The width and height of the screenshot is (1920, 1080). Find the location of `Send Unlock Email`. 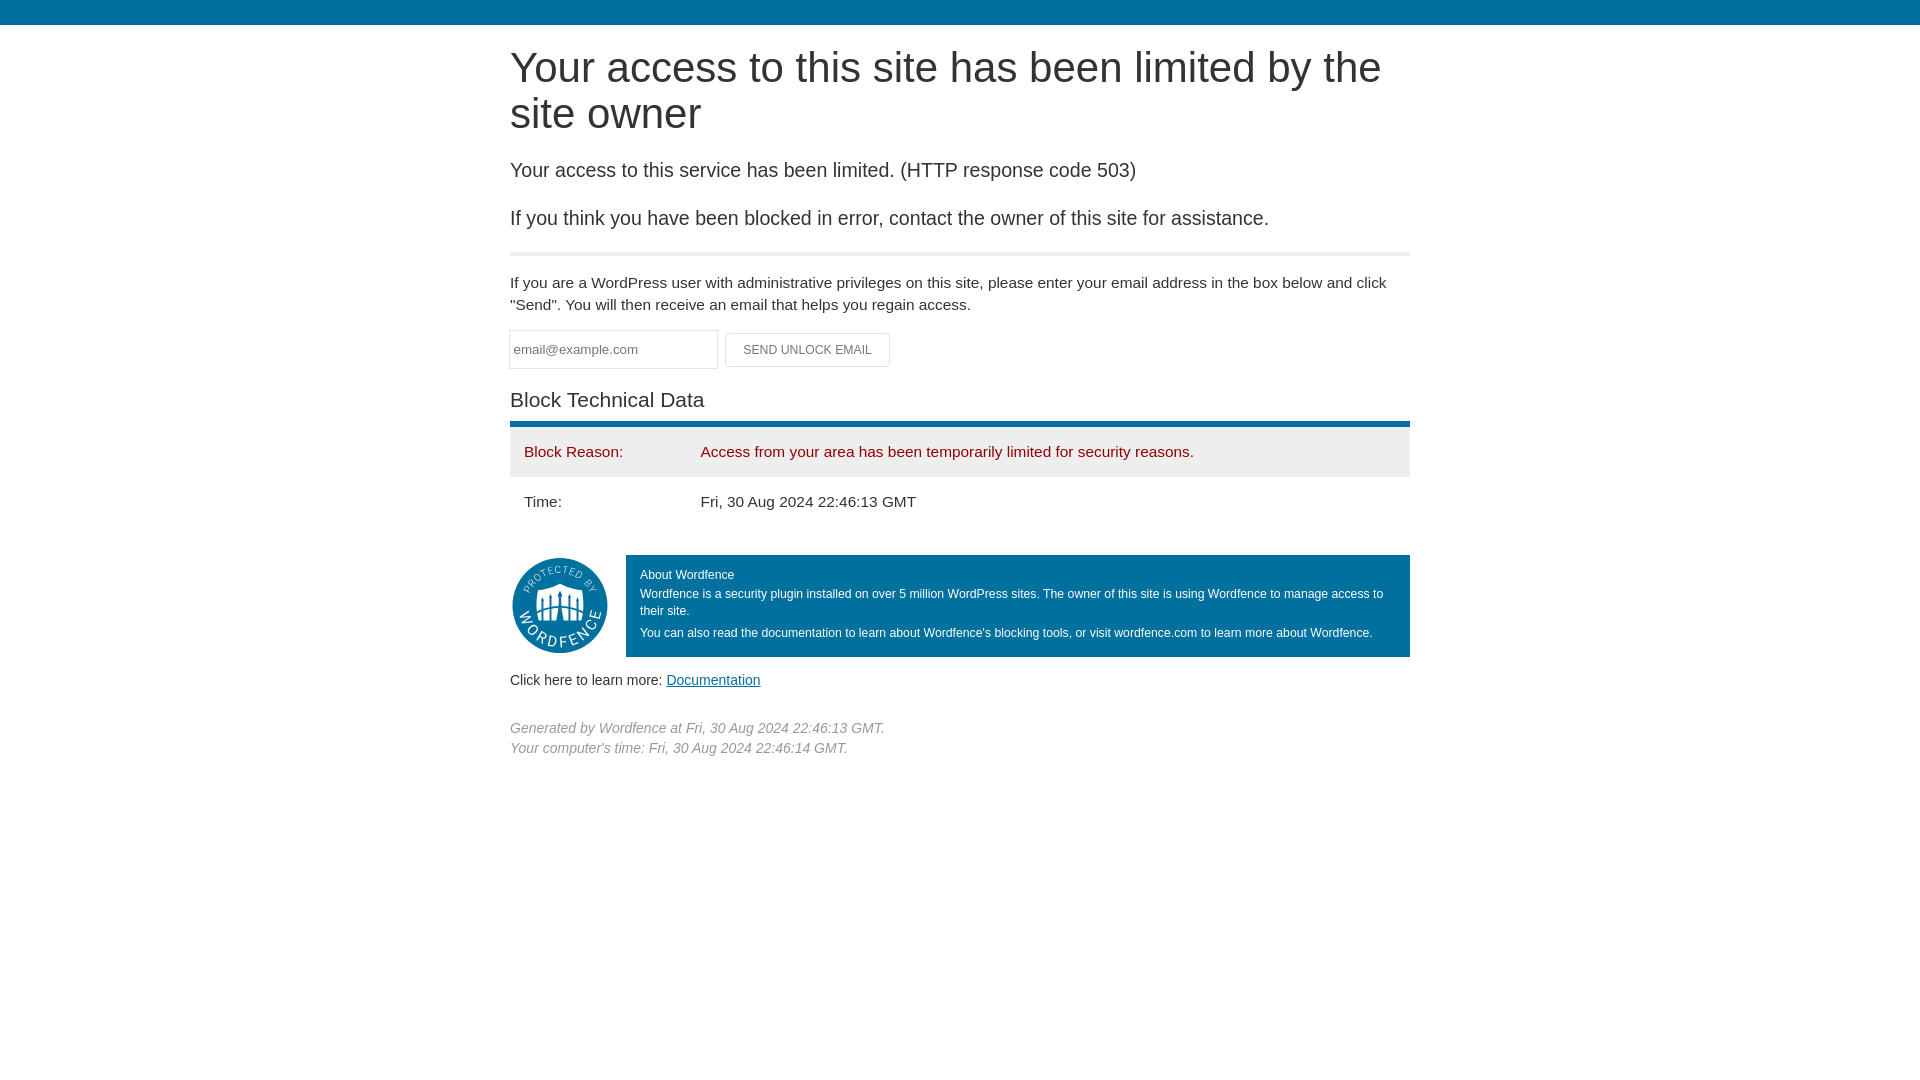

Send Unlock Email is located at coordinates (808, 350).